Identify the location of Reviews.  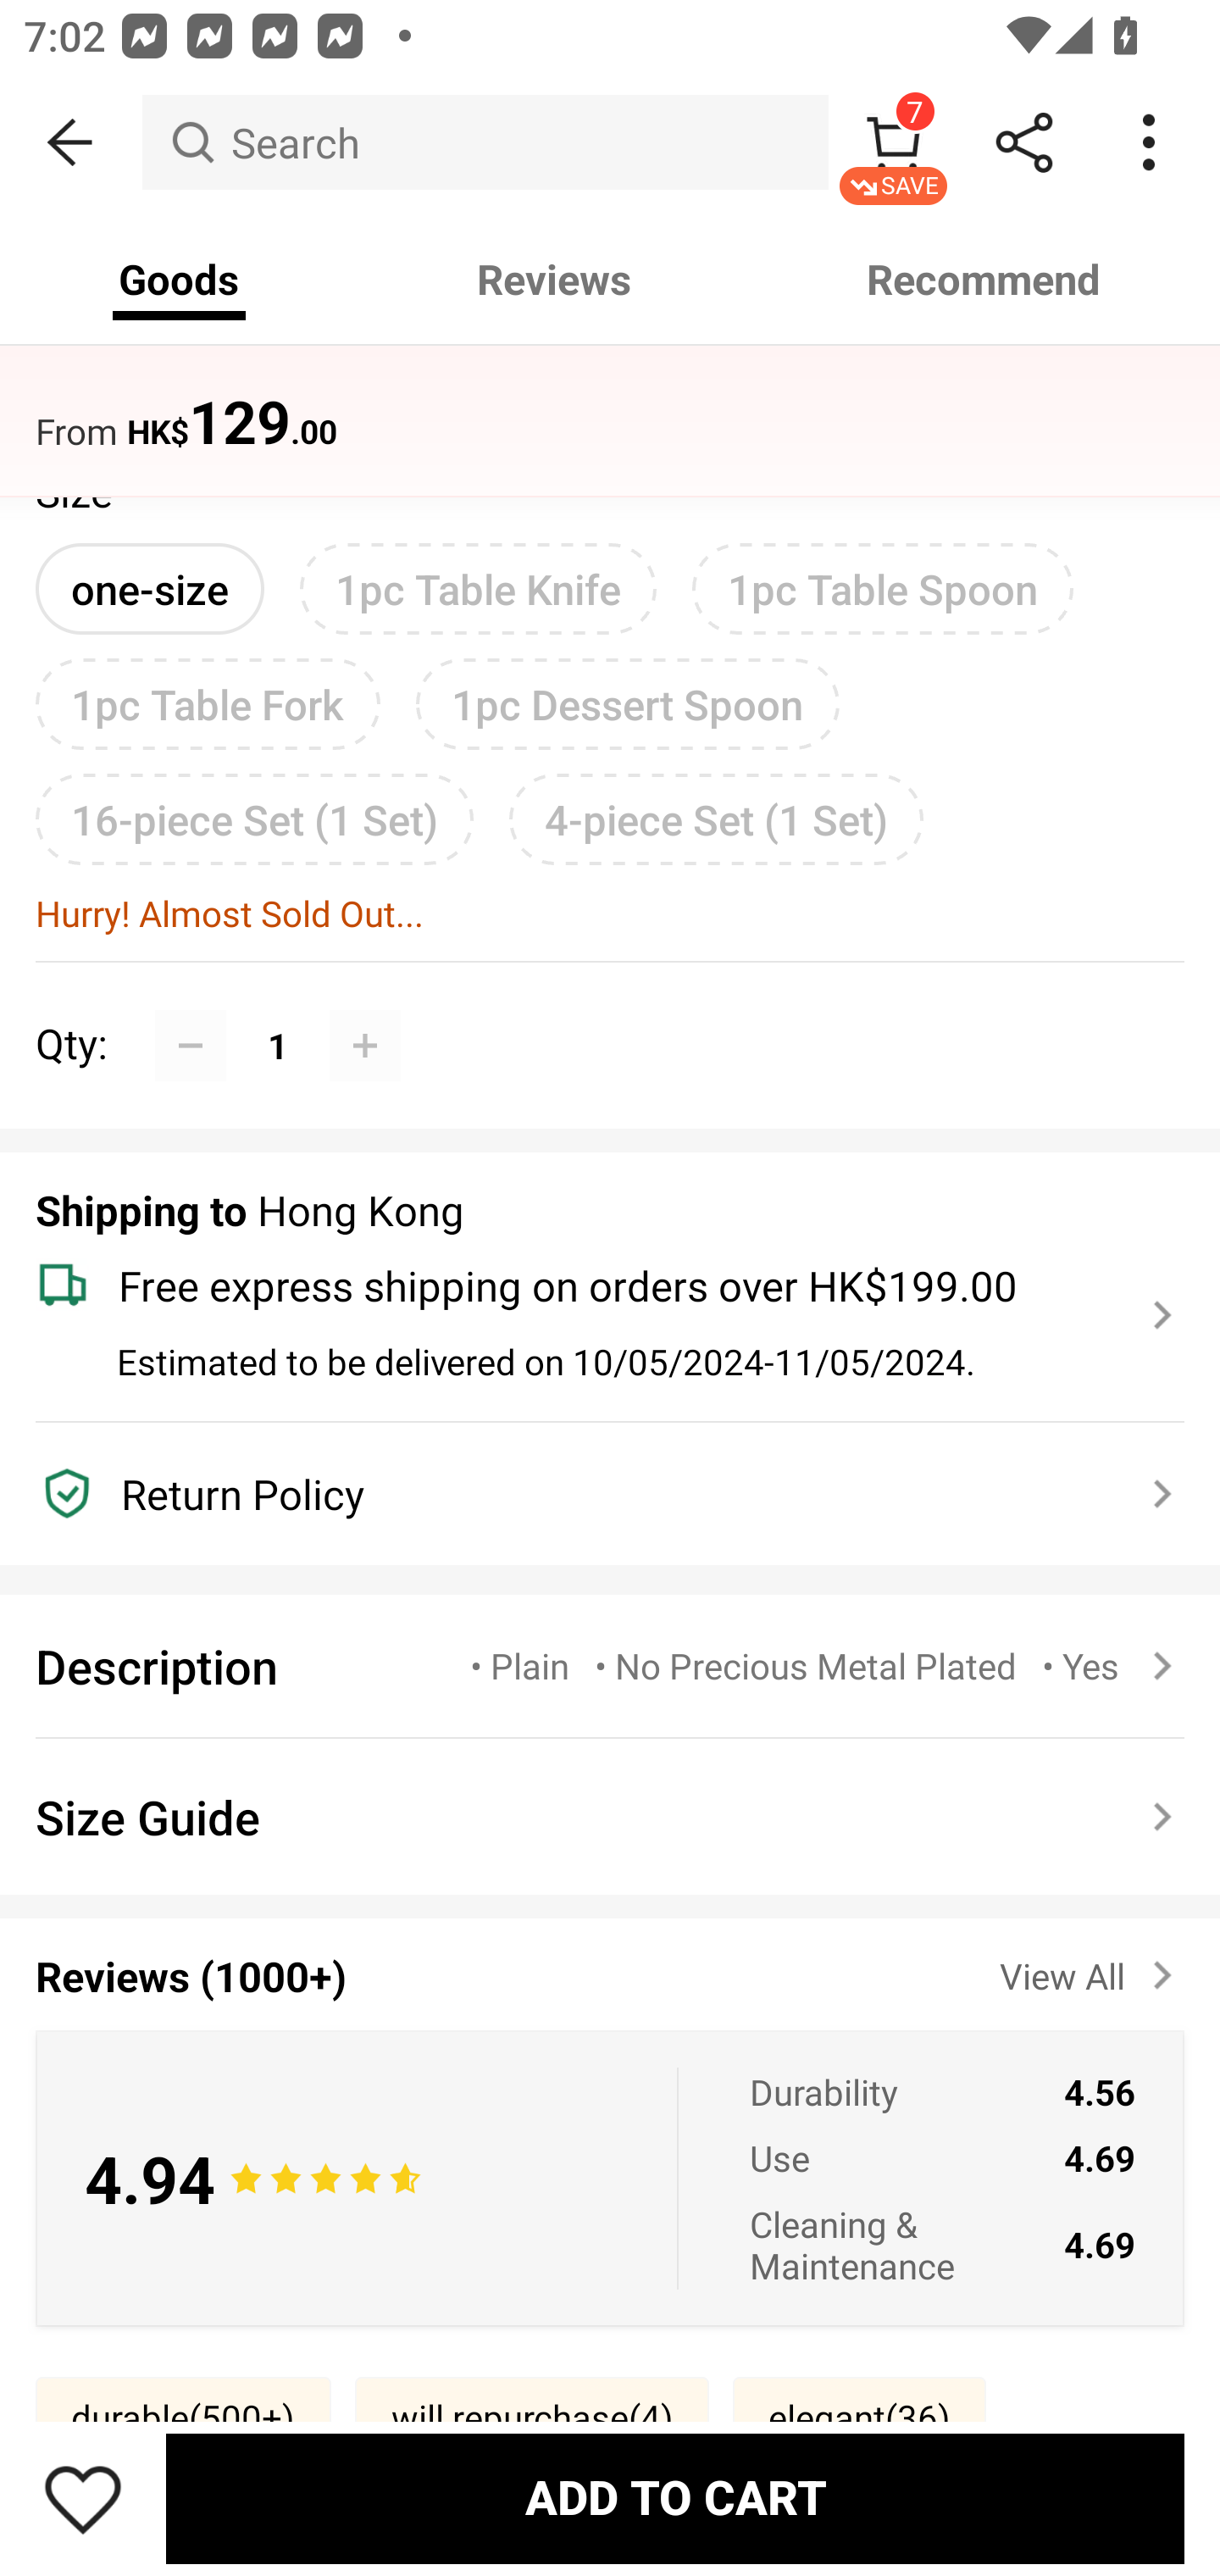
(554, 280).